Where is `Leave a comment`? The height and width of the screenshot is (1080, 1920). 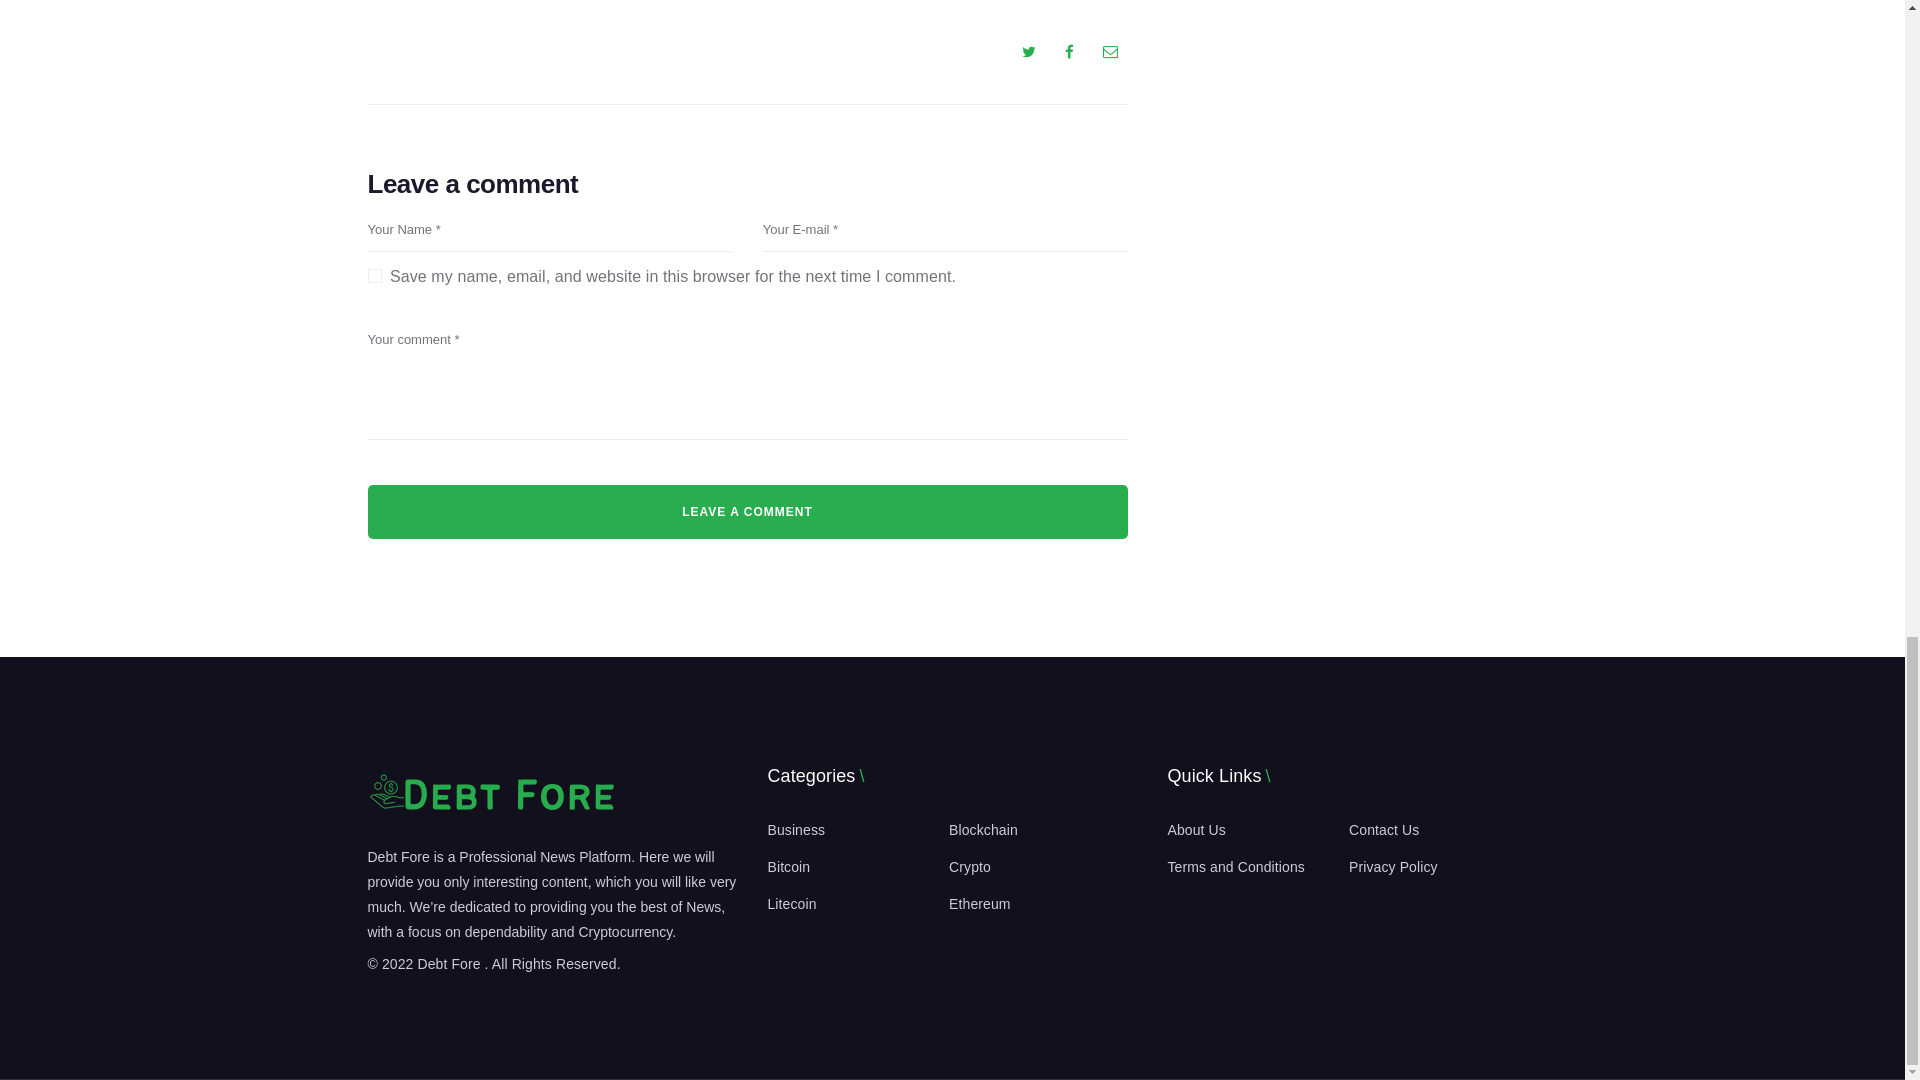 Leave a comment is located at coordinates (748, 510).